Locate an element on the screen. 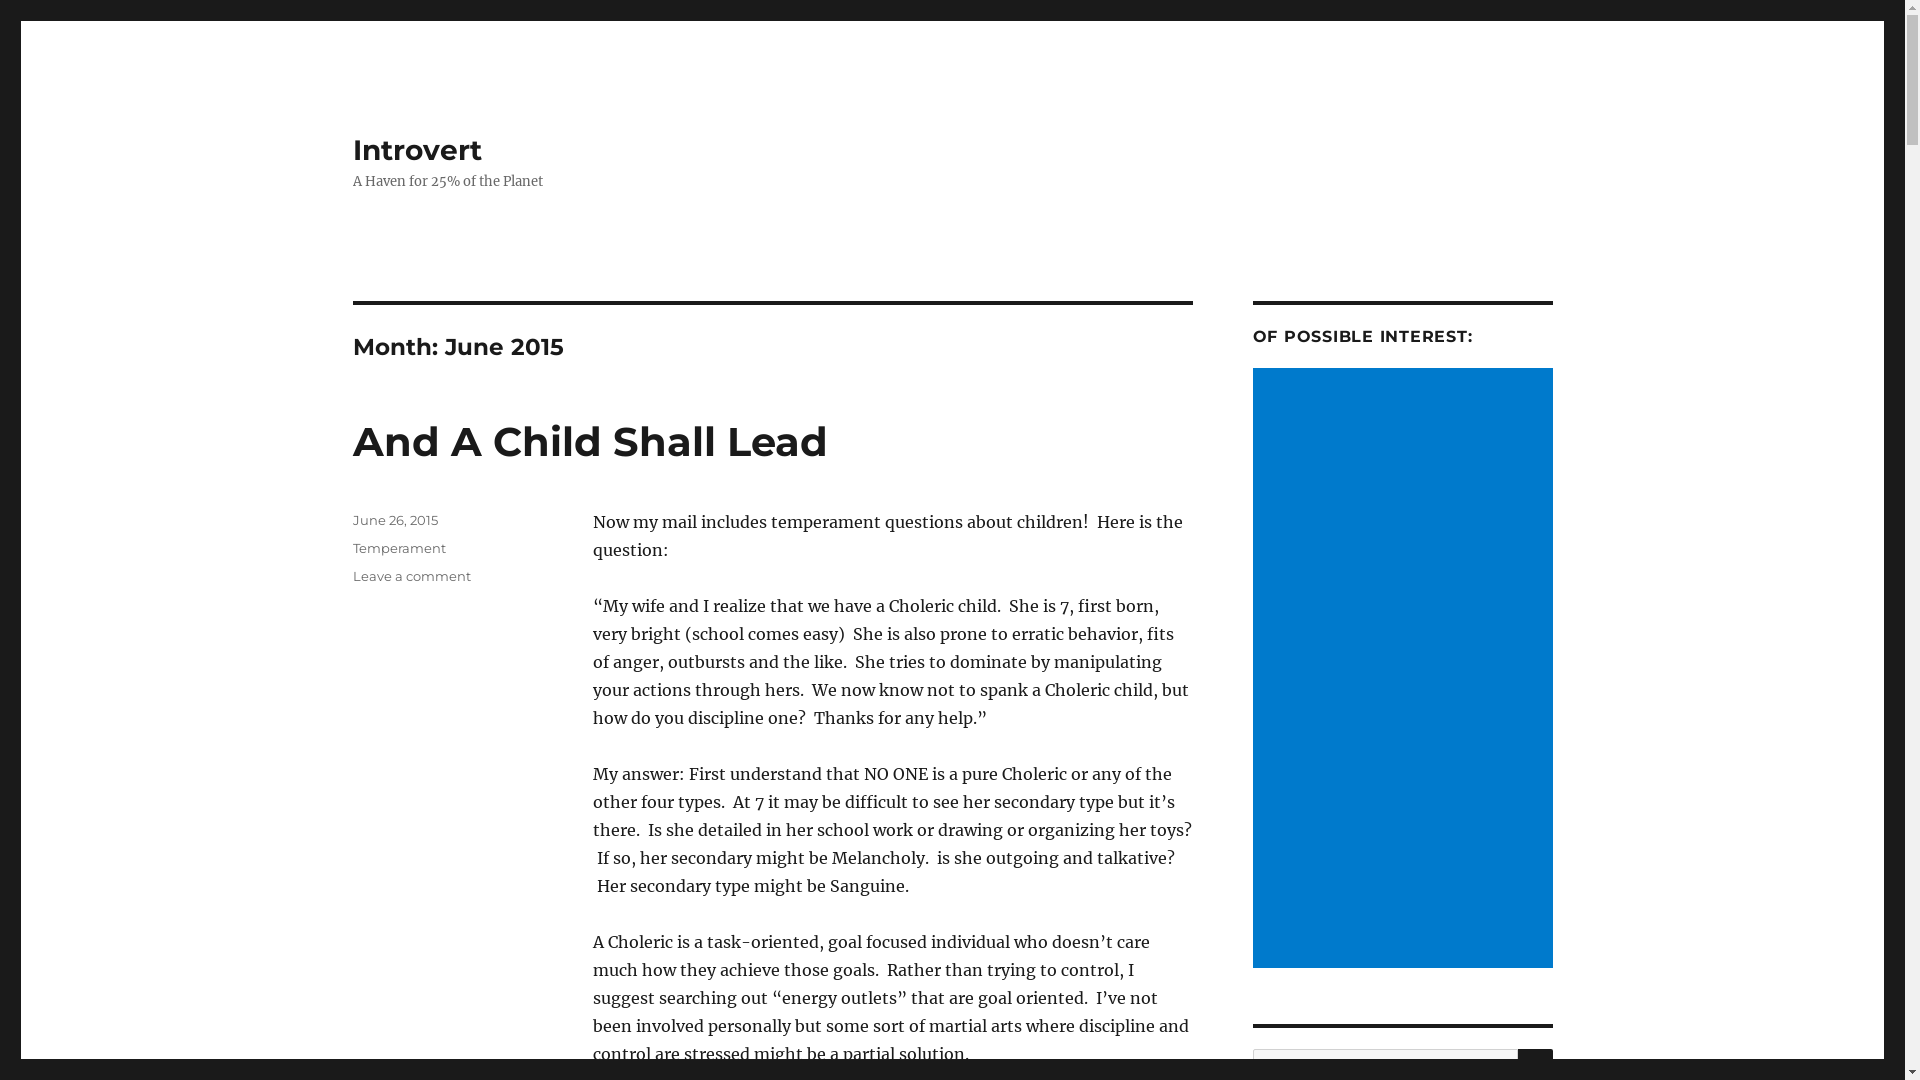  June 26, 2015 is located at coordinates (394, 520).